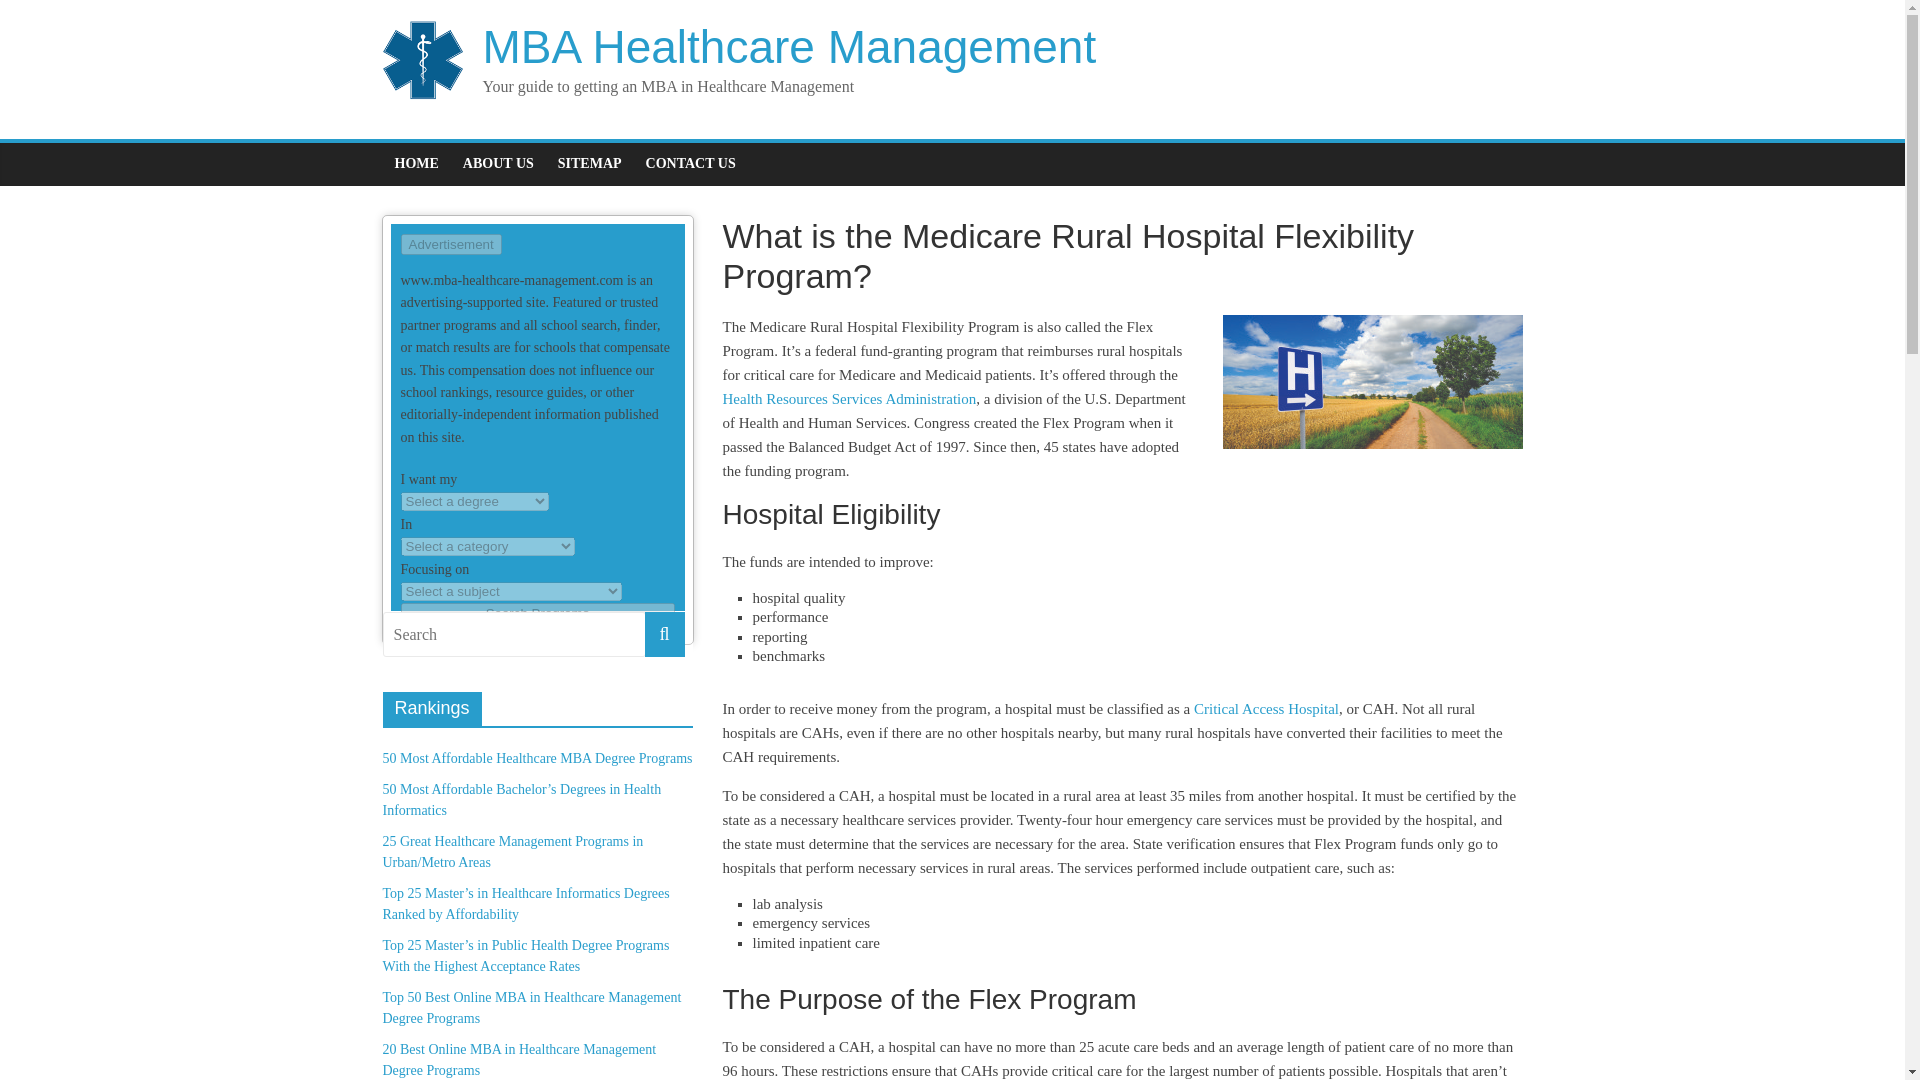 The image size is (1920, 1080). I want to click on Health Resources Services Administration, so click(850, 398).